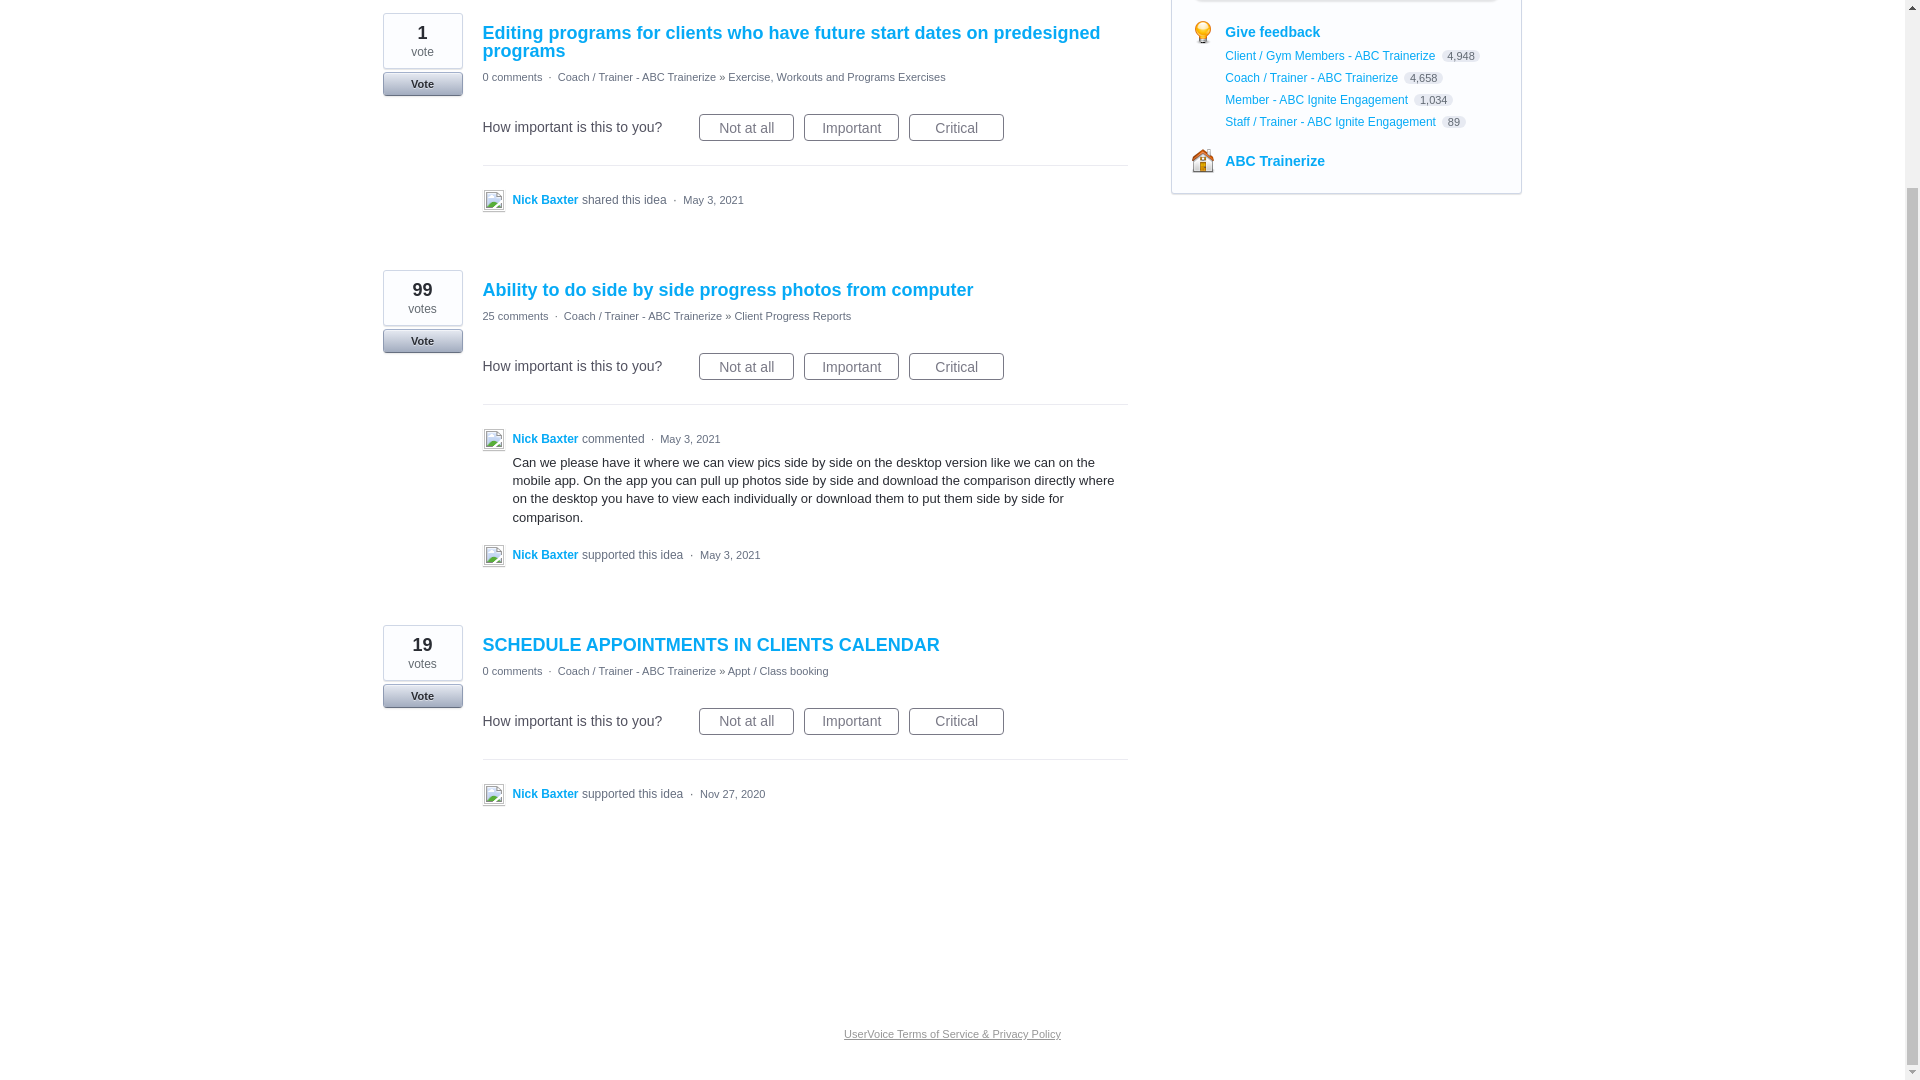  What do you see at coordinates (836, 77) in the screenshot?
I see `Exercise, Workouts and Programs Exercises` at bounding box center [836, 77].